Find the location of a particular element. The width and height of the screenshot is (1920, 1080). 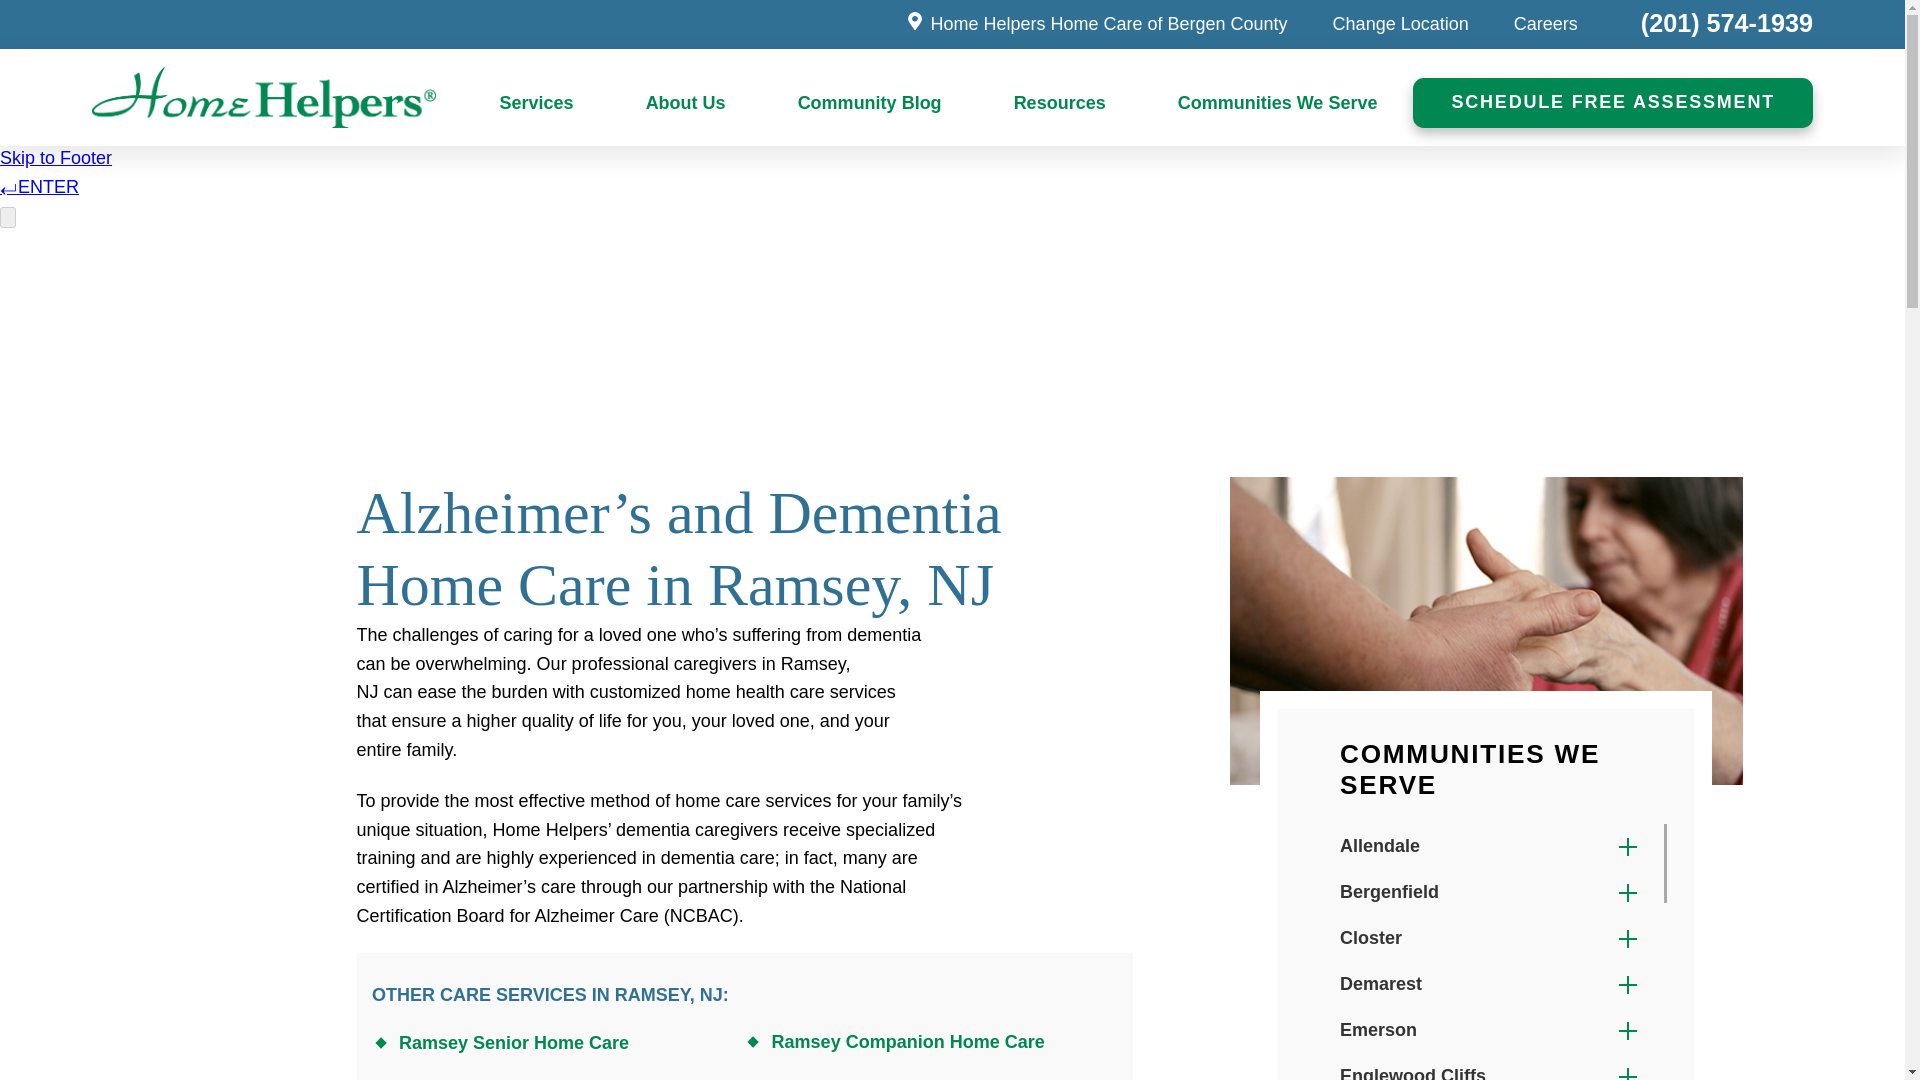

Resources is located at coordinates (1060, 104).